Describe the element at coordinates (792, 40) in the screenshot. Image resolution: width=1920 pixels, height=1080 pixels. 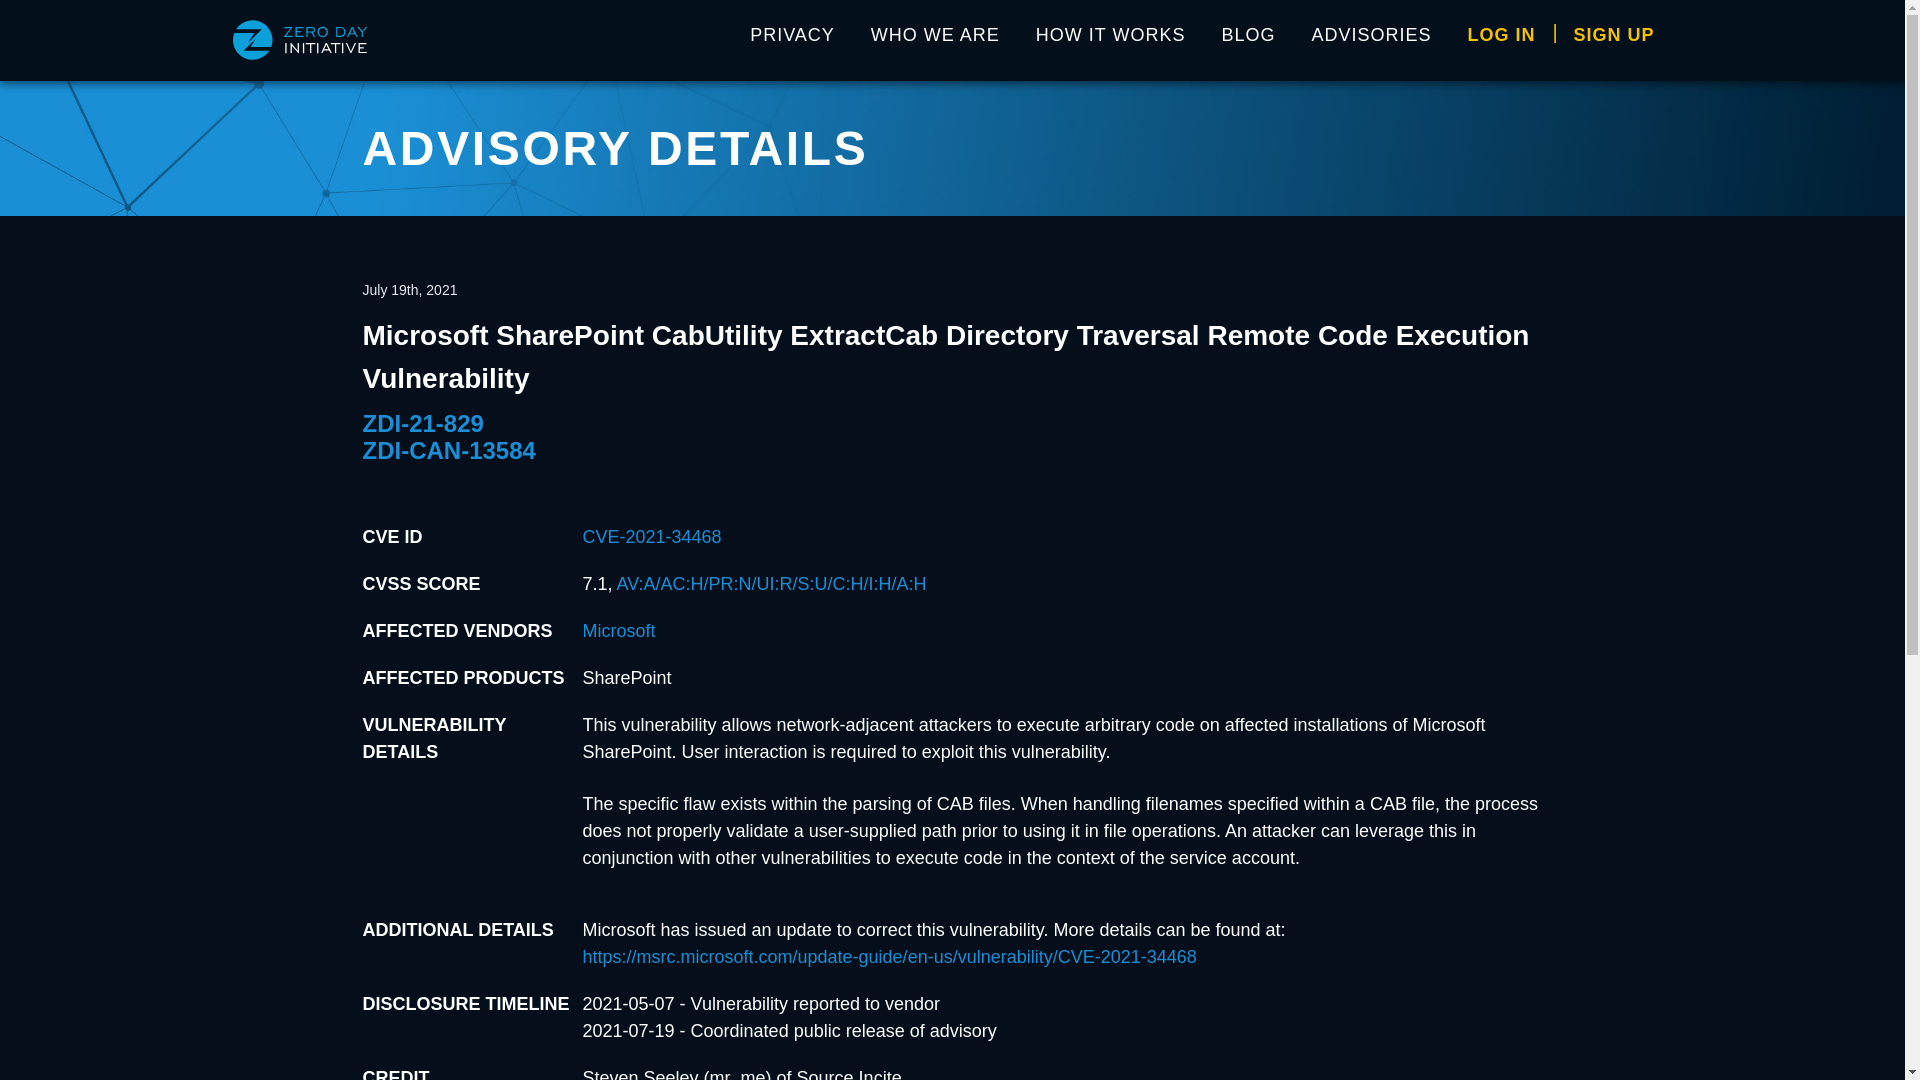
I see `PRIVACY` at that location.